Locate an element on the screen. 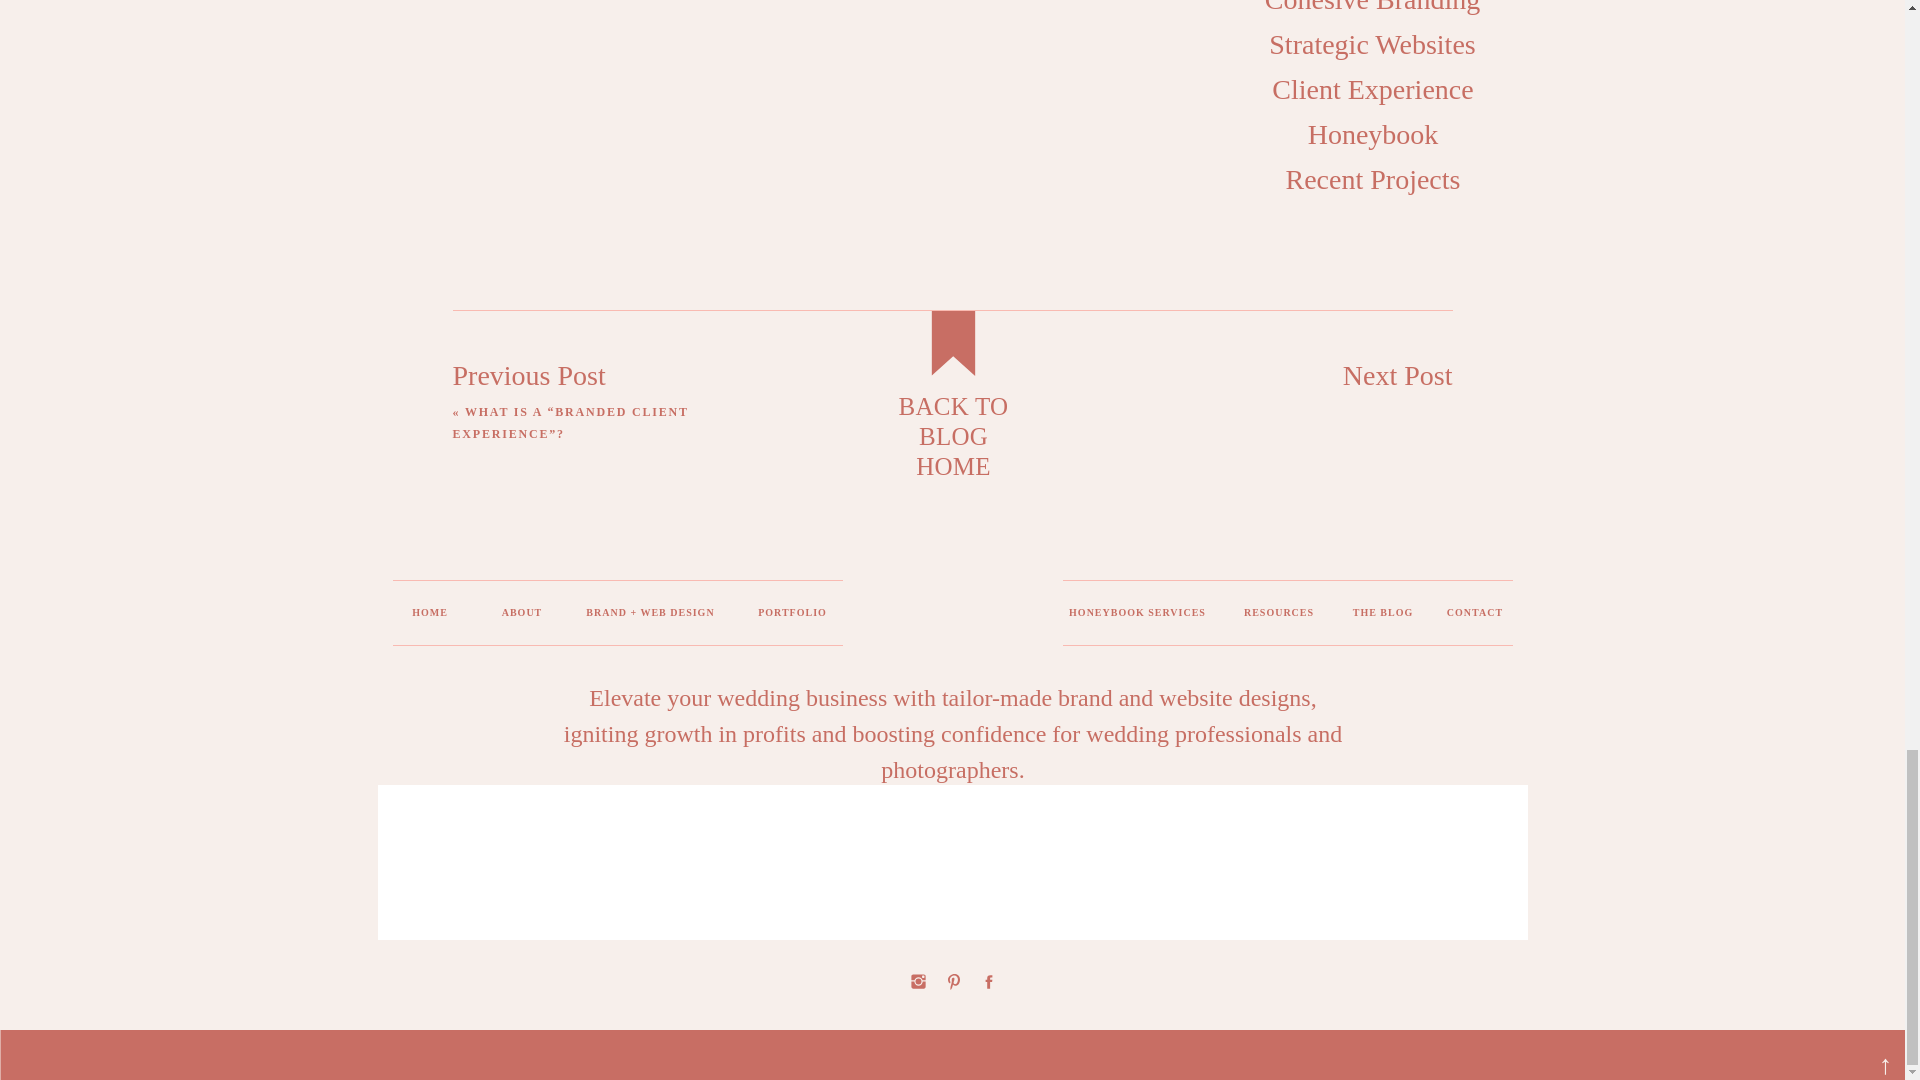  RESOURCES is located at coordinates (1279, 616).